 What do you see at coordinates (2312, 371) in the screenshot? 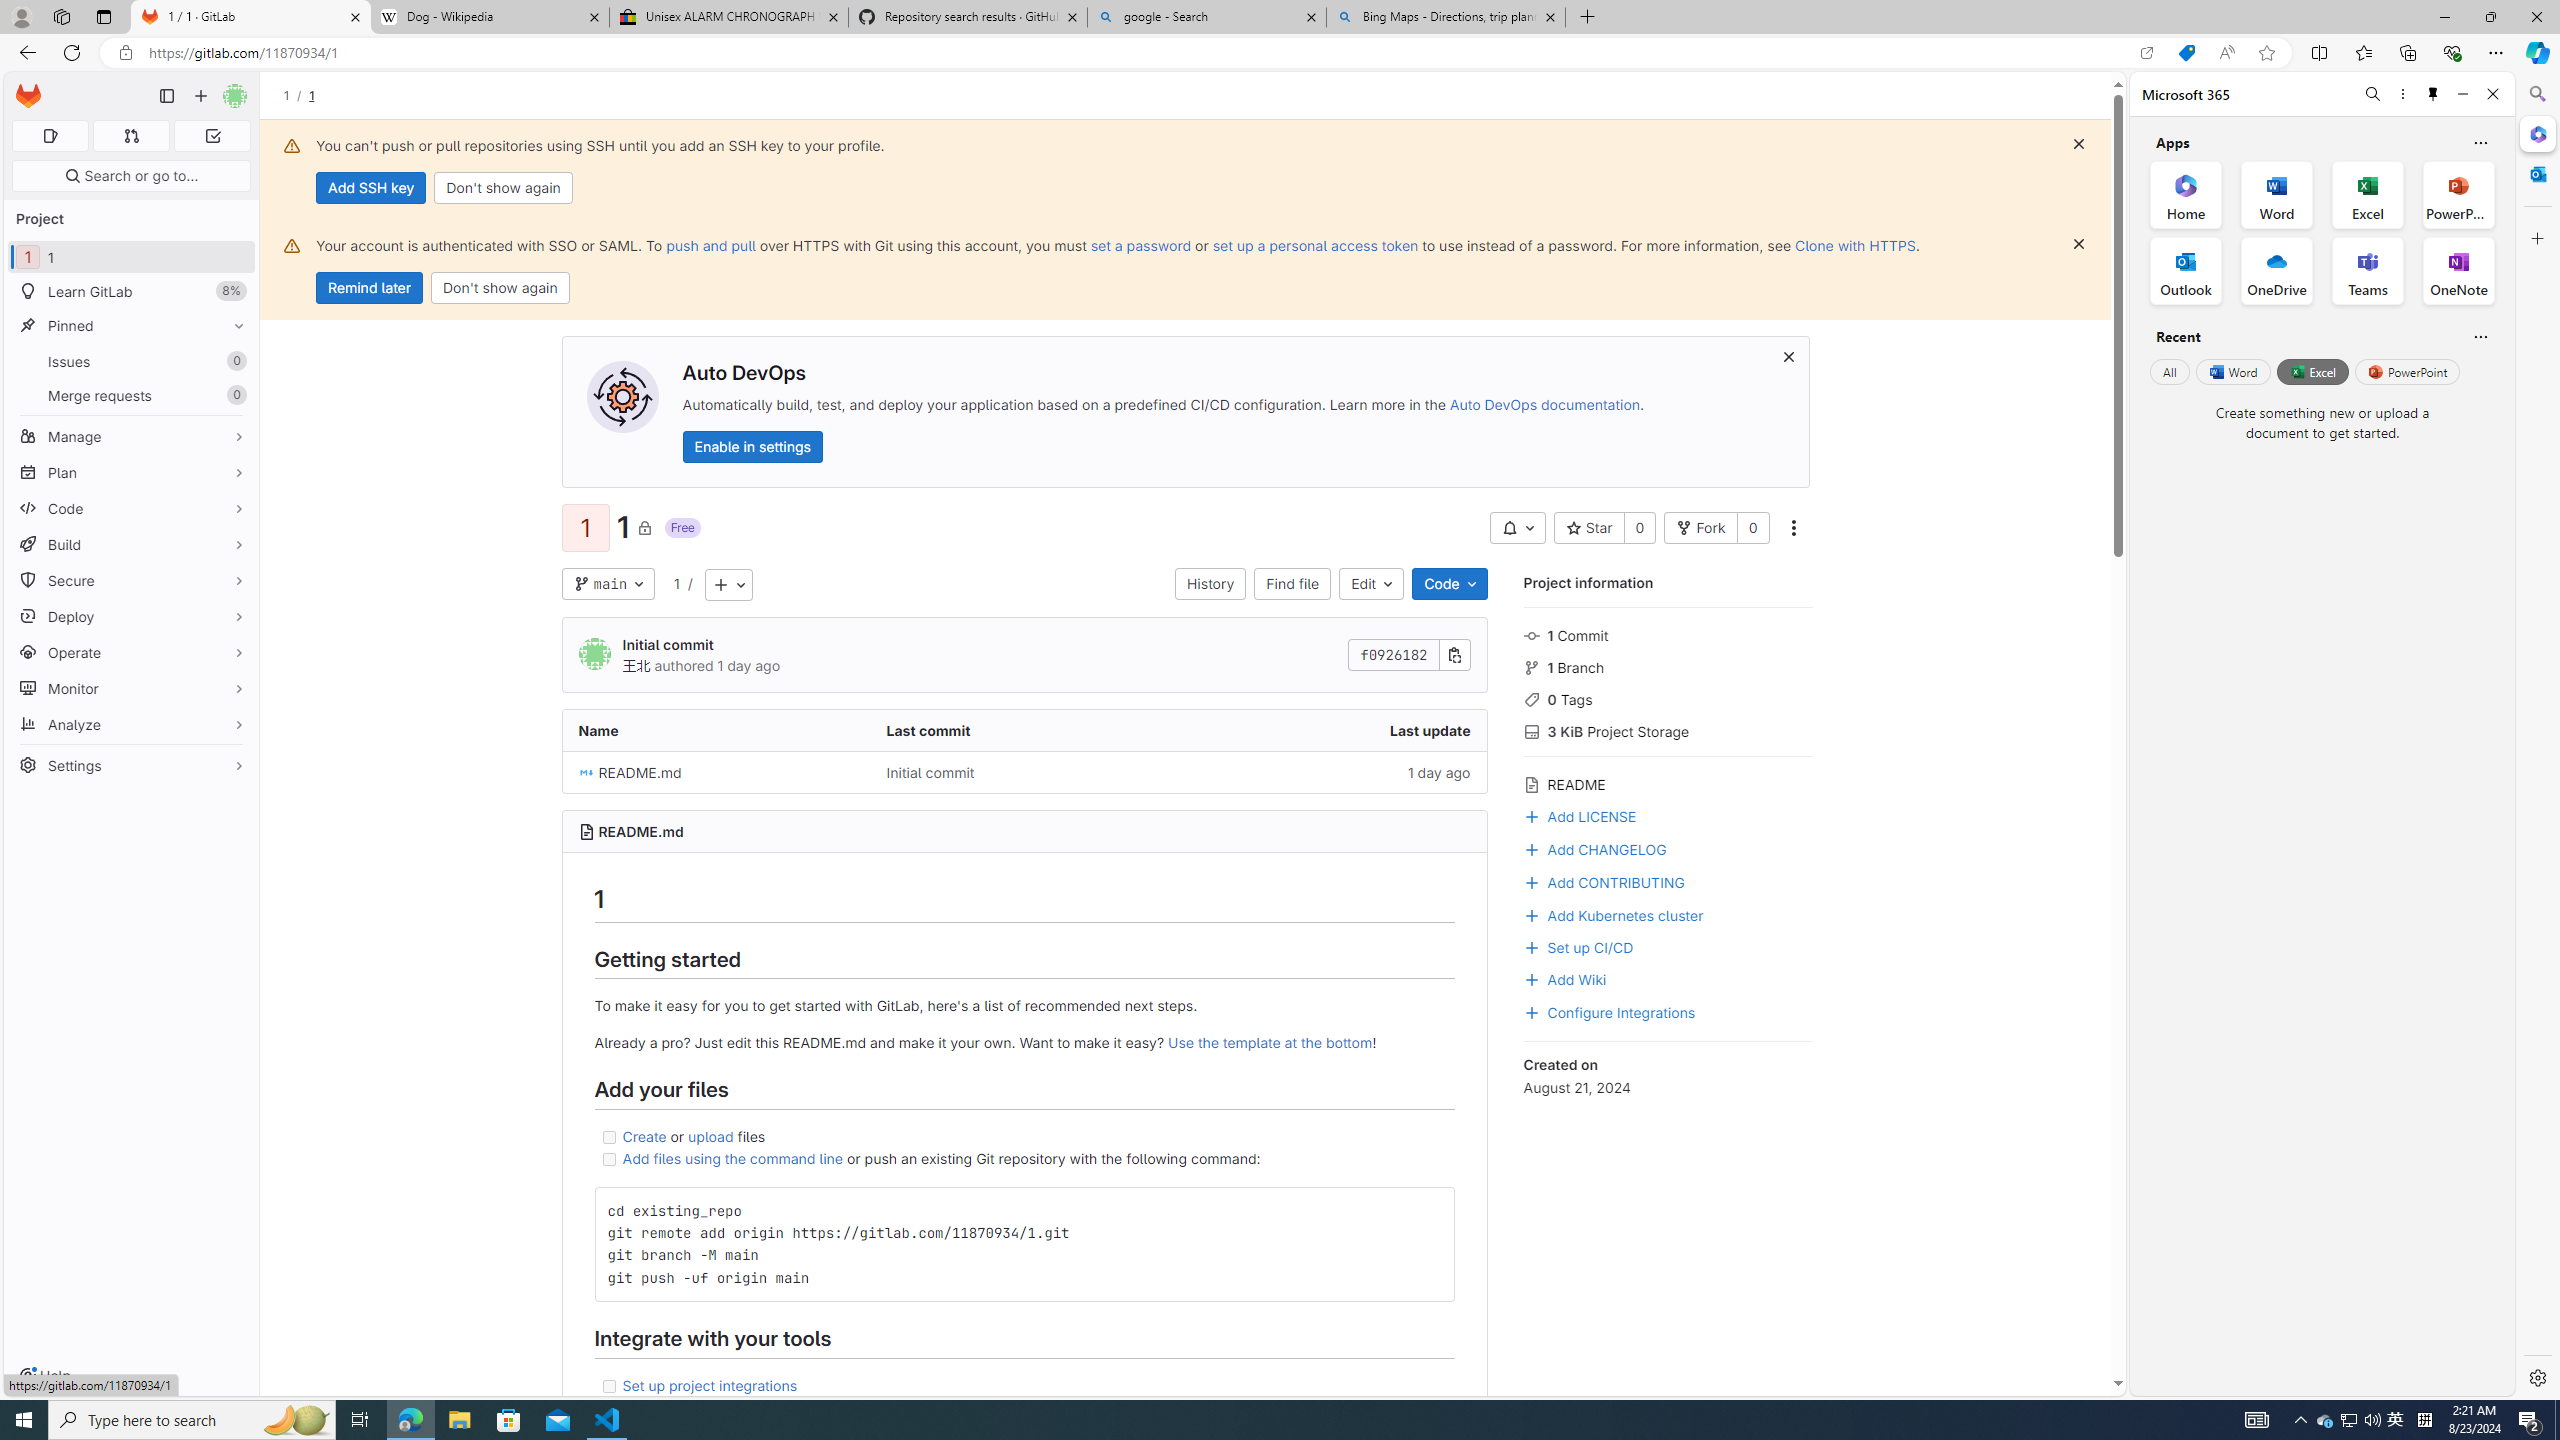
I see `Excel` at bounding box center [2312, 371].